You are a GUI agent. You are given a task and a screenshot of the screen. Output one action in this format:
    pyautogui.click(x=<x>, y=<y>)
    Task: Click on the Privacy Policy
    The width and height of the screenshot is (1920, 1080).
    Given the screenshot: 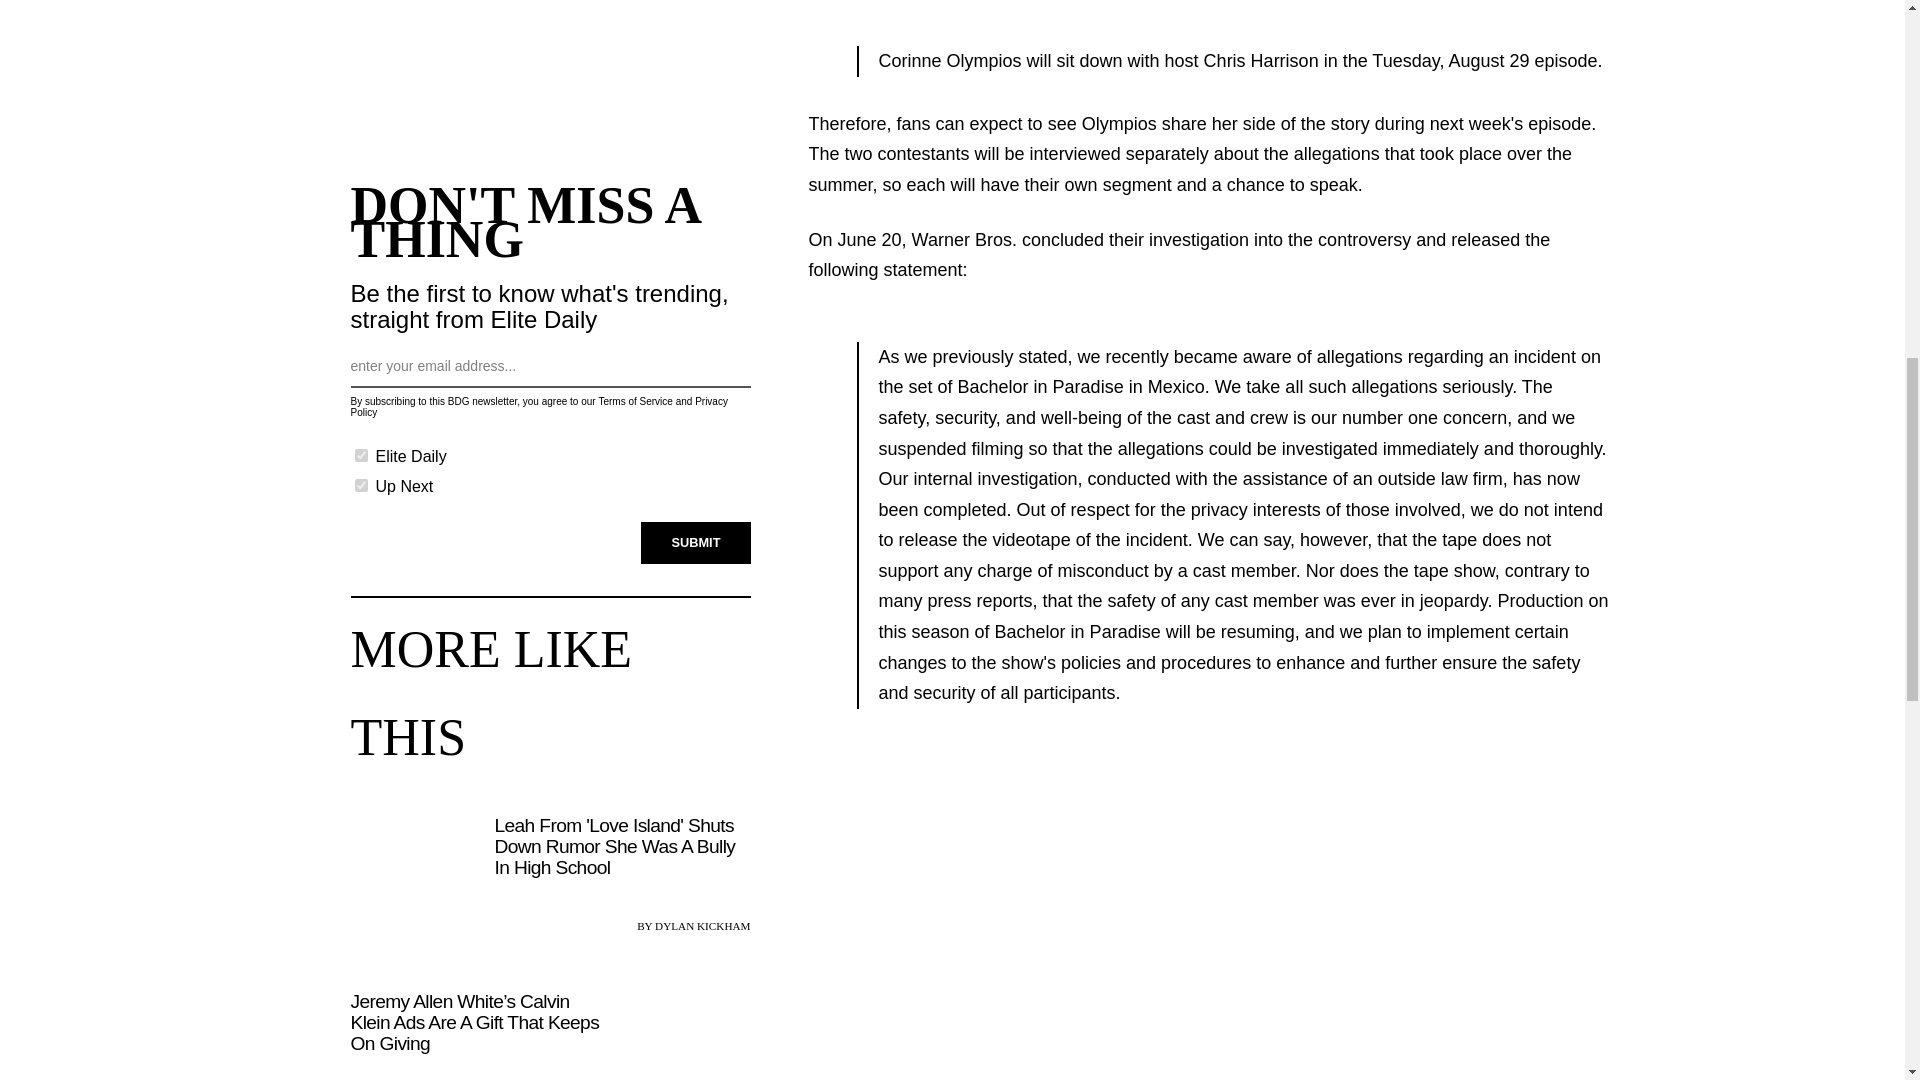 What is the action you would take?
    pyautogui.click(x=538, y=404)
    